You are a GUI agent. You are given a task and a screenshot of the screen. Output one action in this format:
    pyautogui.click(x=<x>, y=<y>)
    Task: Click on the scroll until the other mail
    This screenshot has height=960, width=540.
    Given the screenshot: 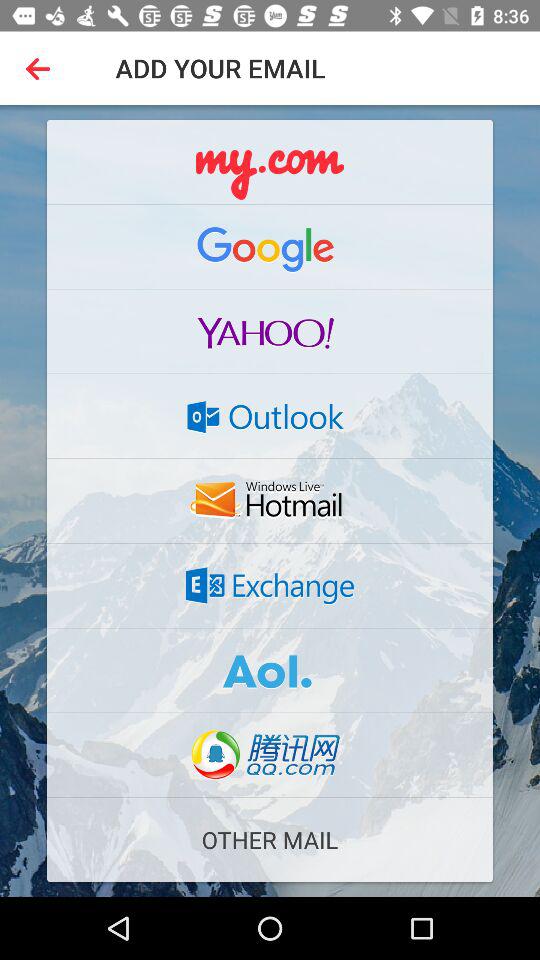 What is the action you would take?
    pyautogui.click(x=270, y=840)
    